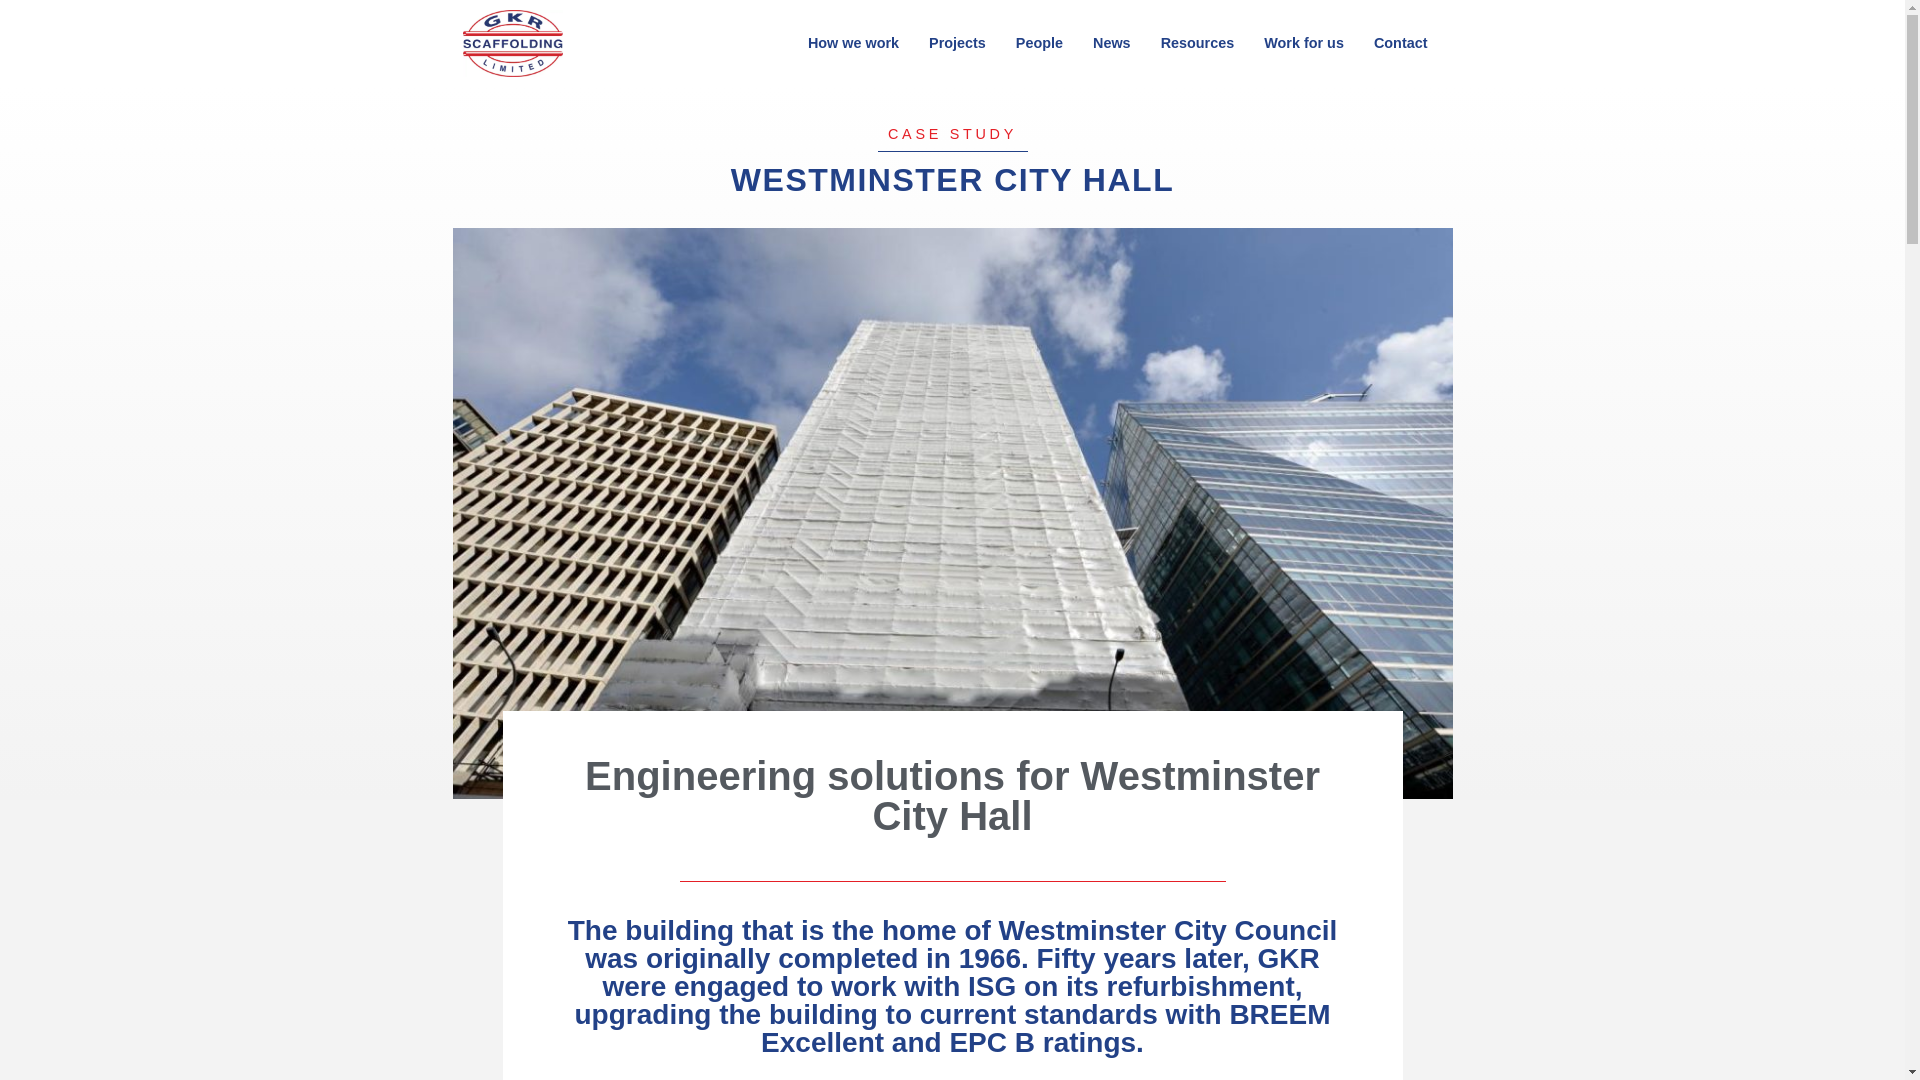  I want to click on How we work, so click(852, 42).